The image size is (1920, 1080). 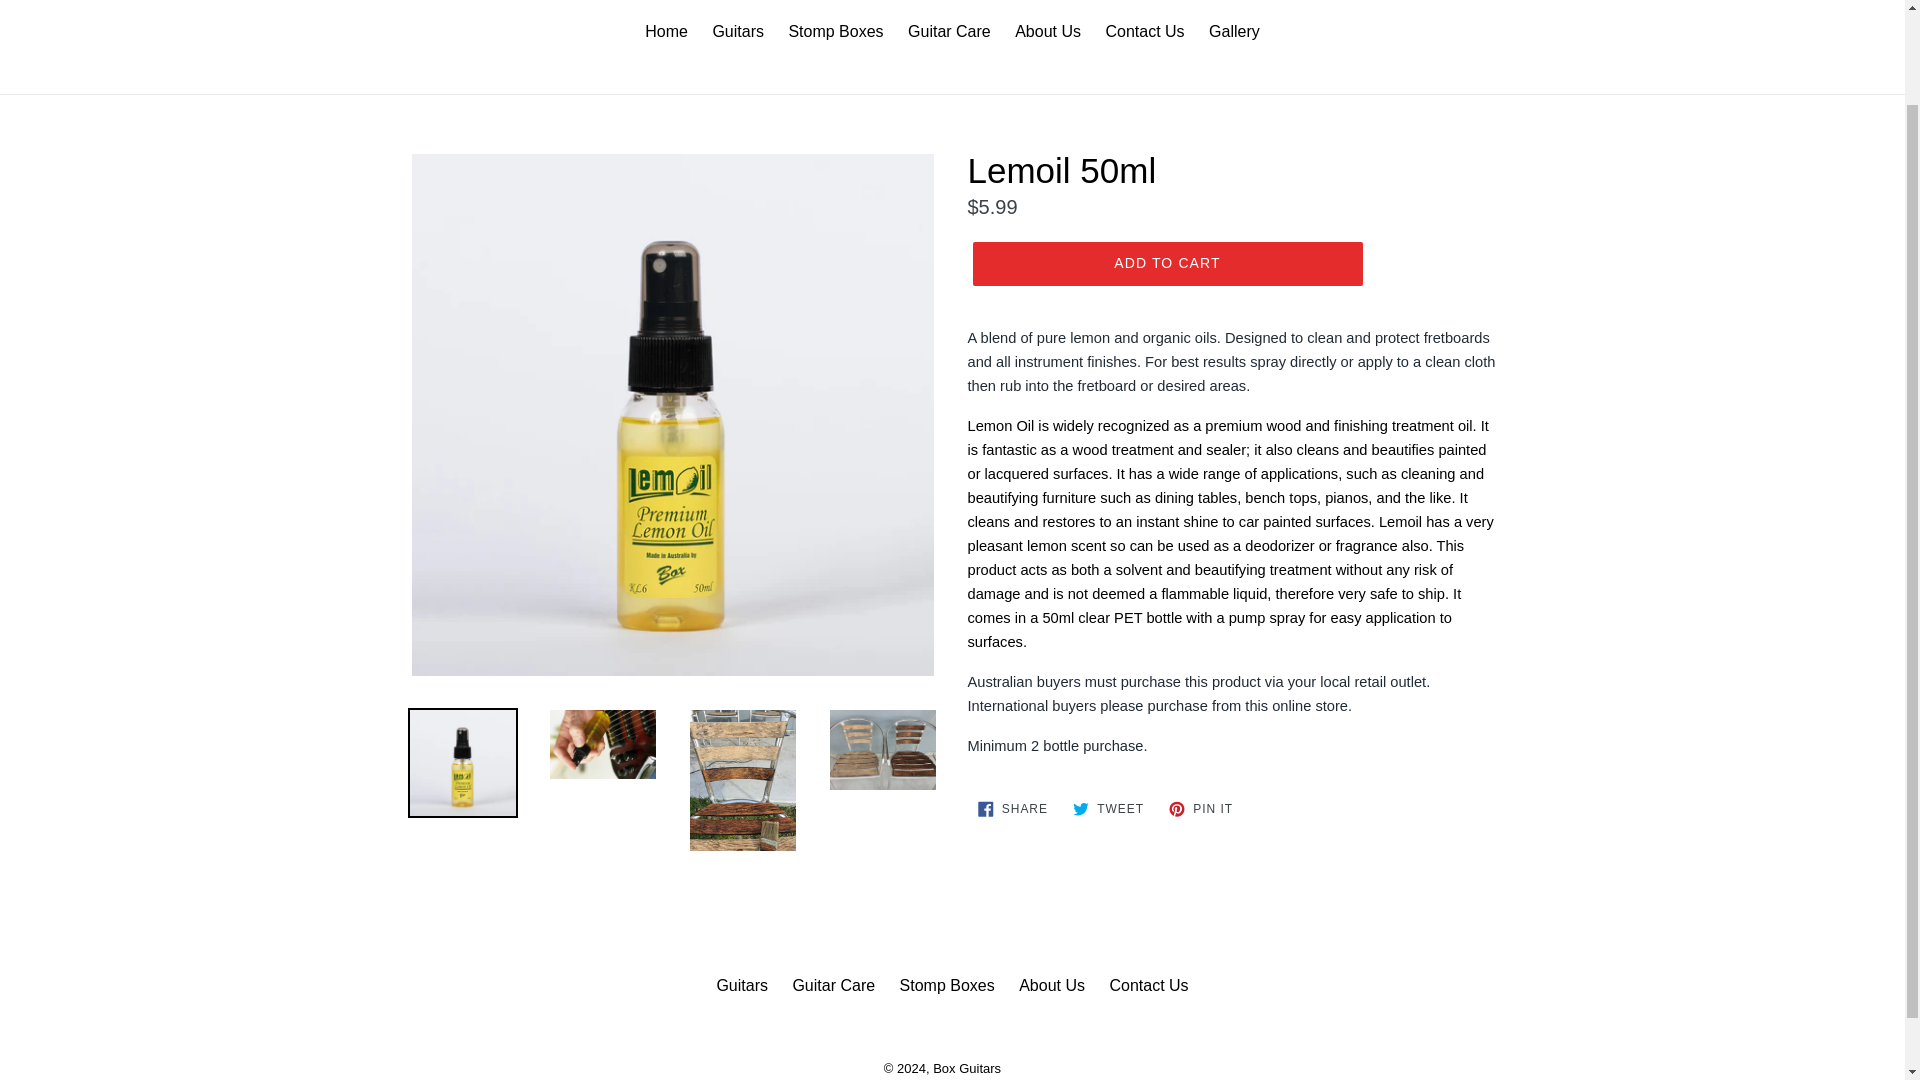 What do you see at coordinates (949, 34) in the screenshot?
I see `About Us` at bounding box center [949, 34].